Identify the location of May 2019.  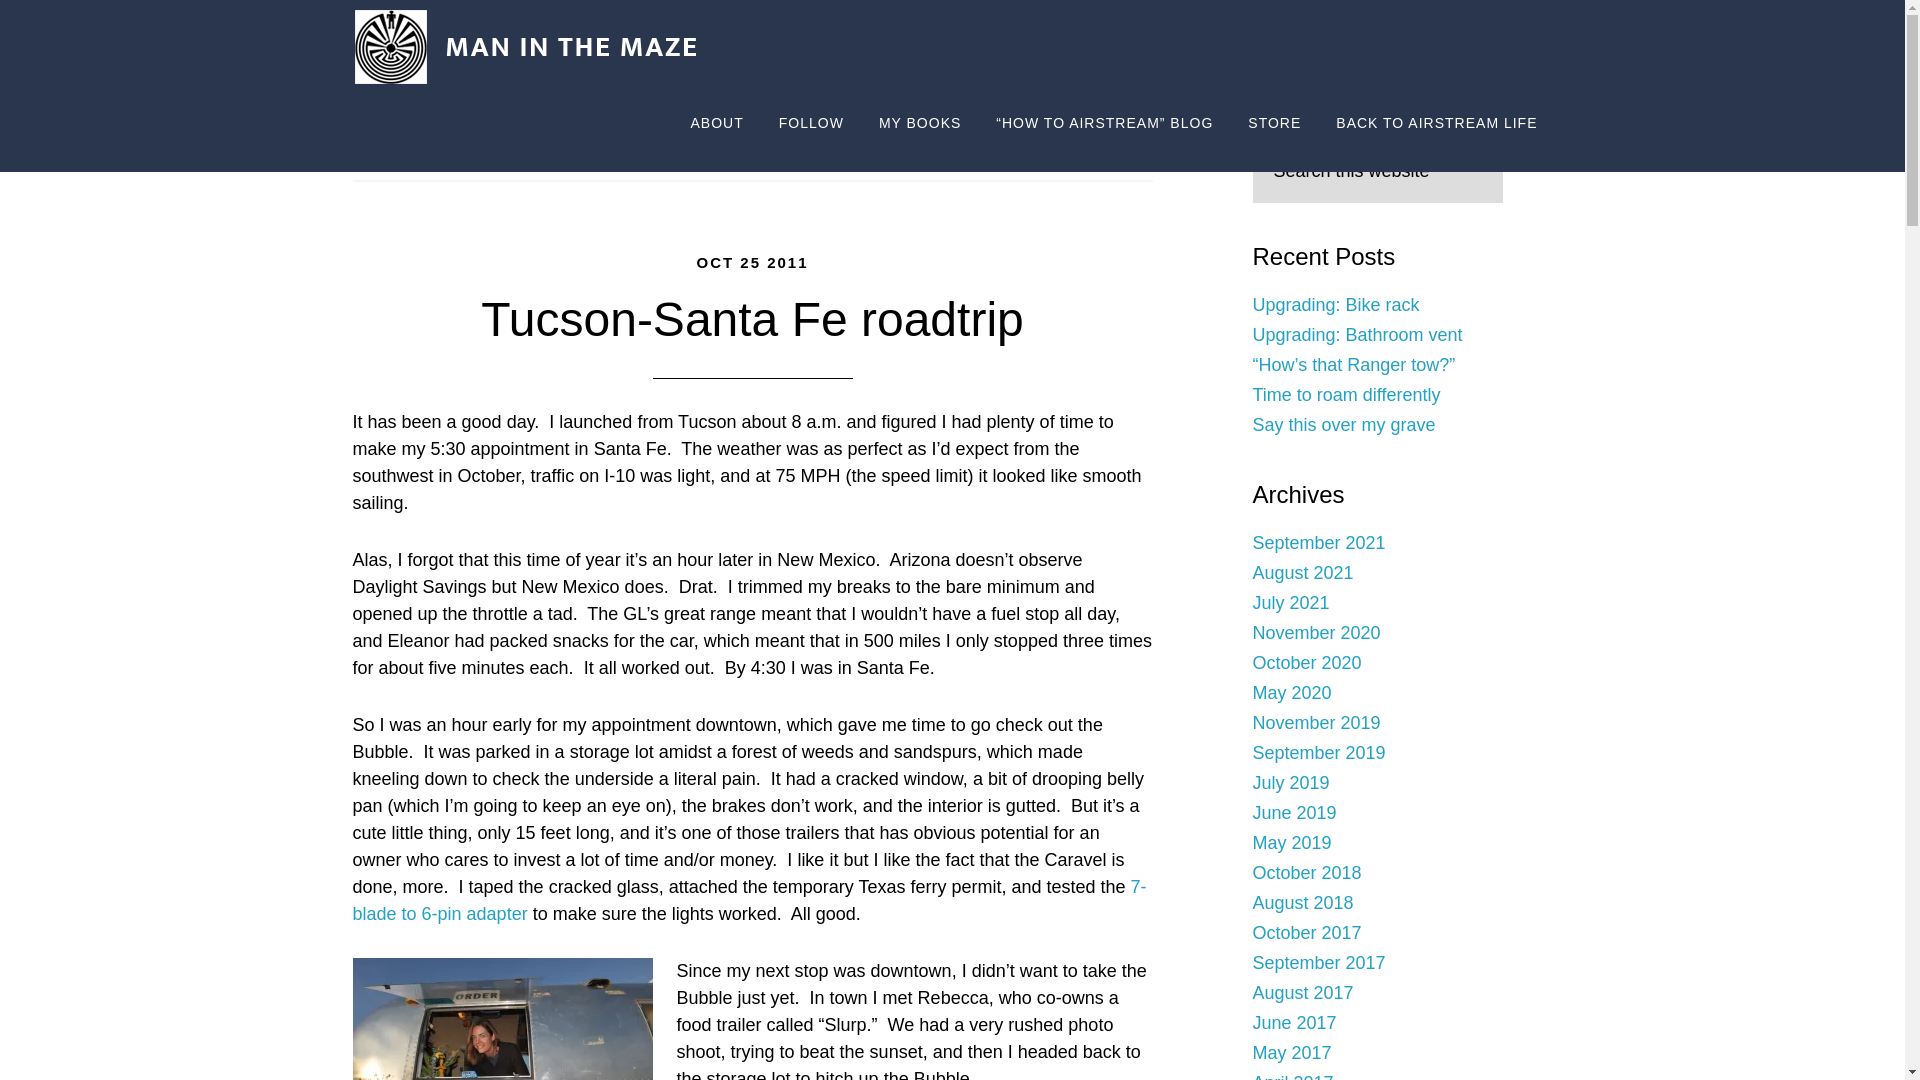
(1290, 842).